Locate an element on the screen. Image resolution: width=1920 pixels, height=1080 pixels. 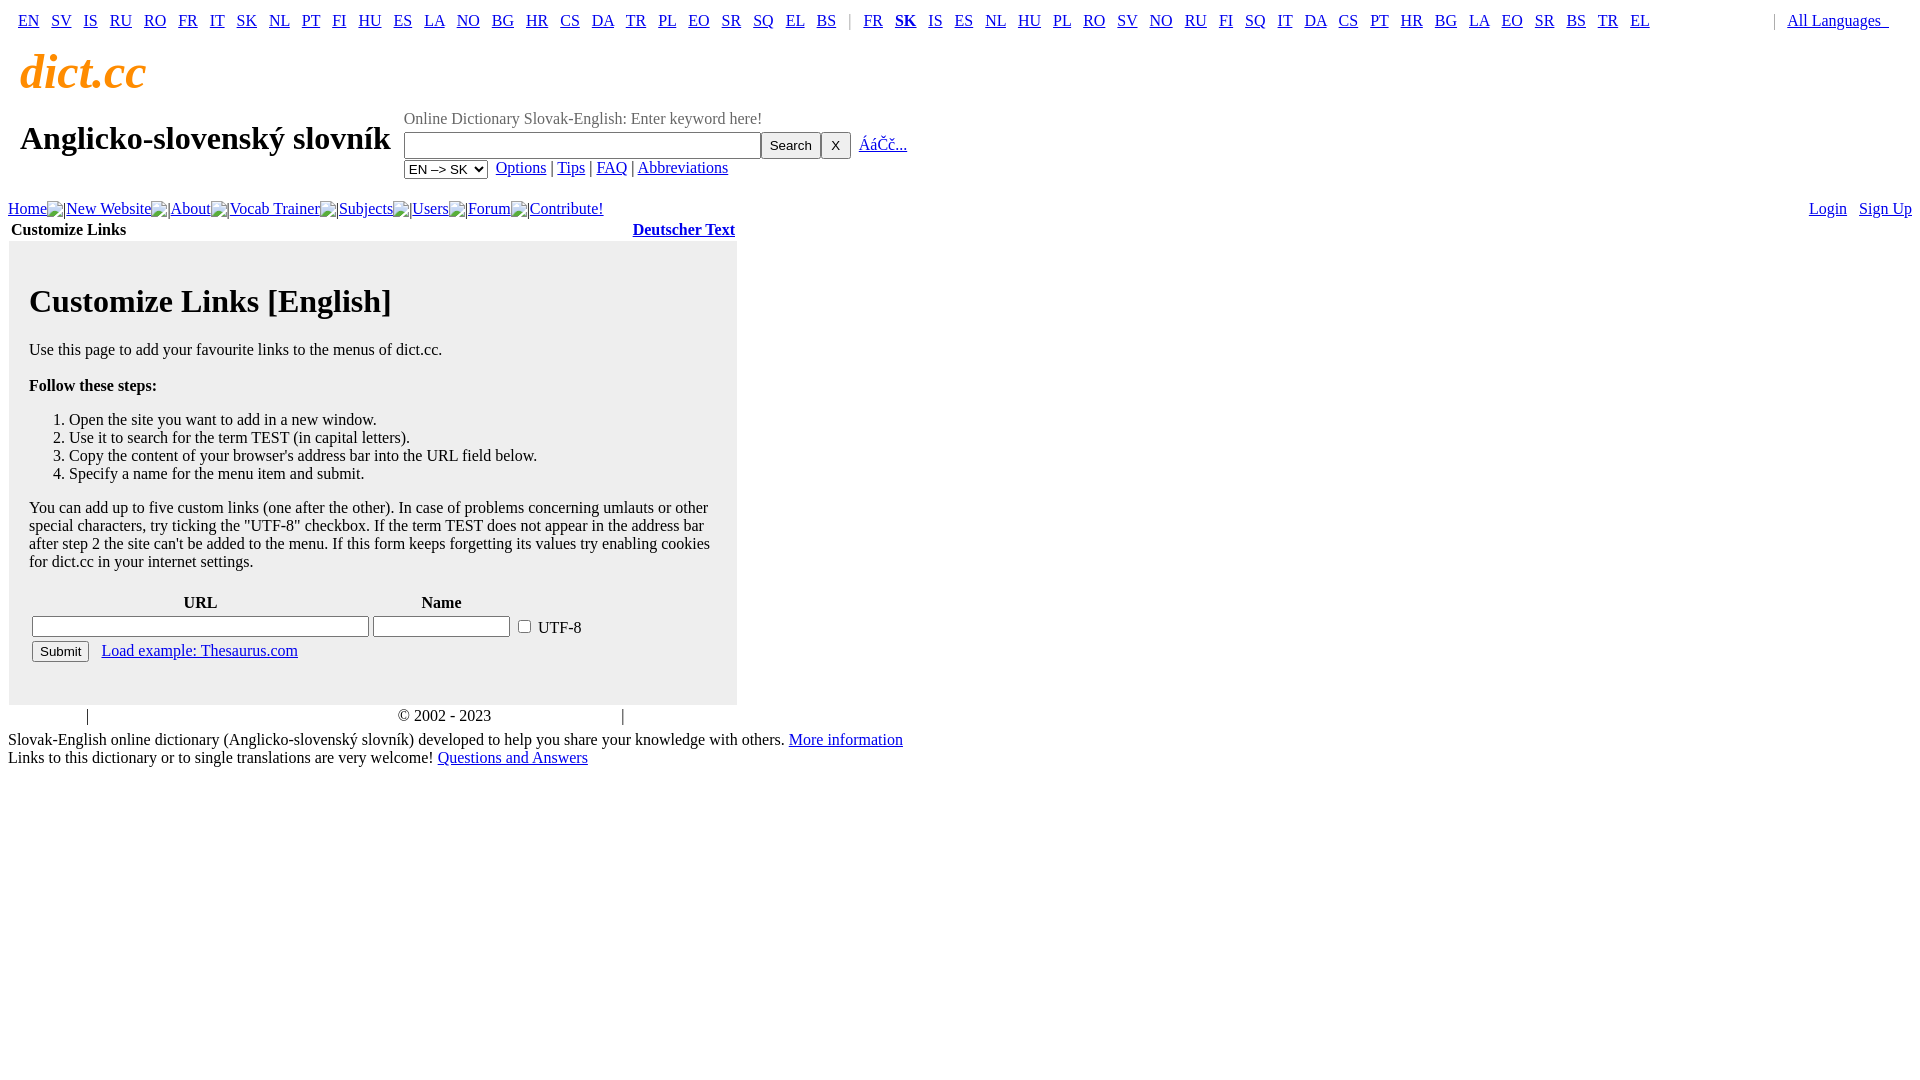
Users is located at coordinates (430, 208).